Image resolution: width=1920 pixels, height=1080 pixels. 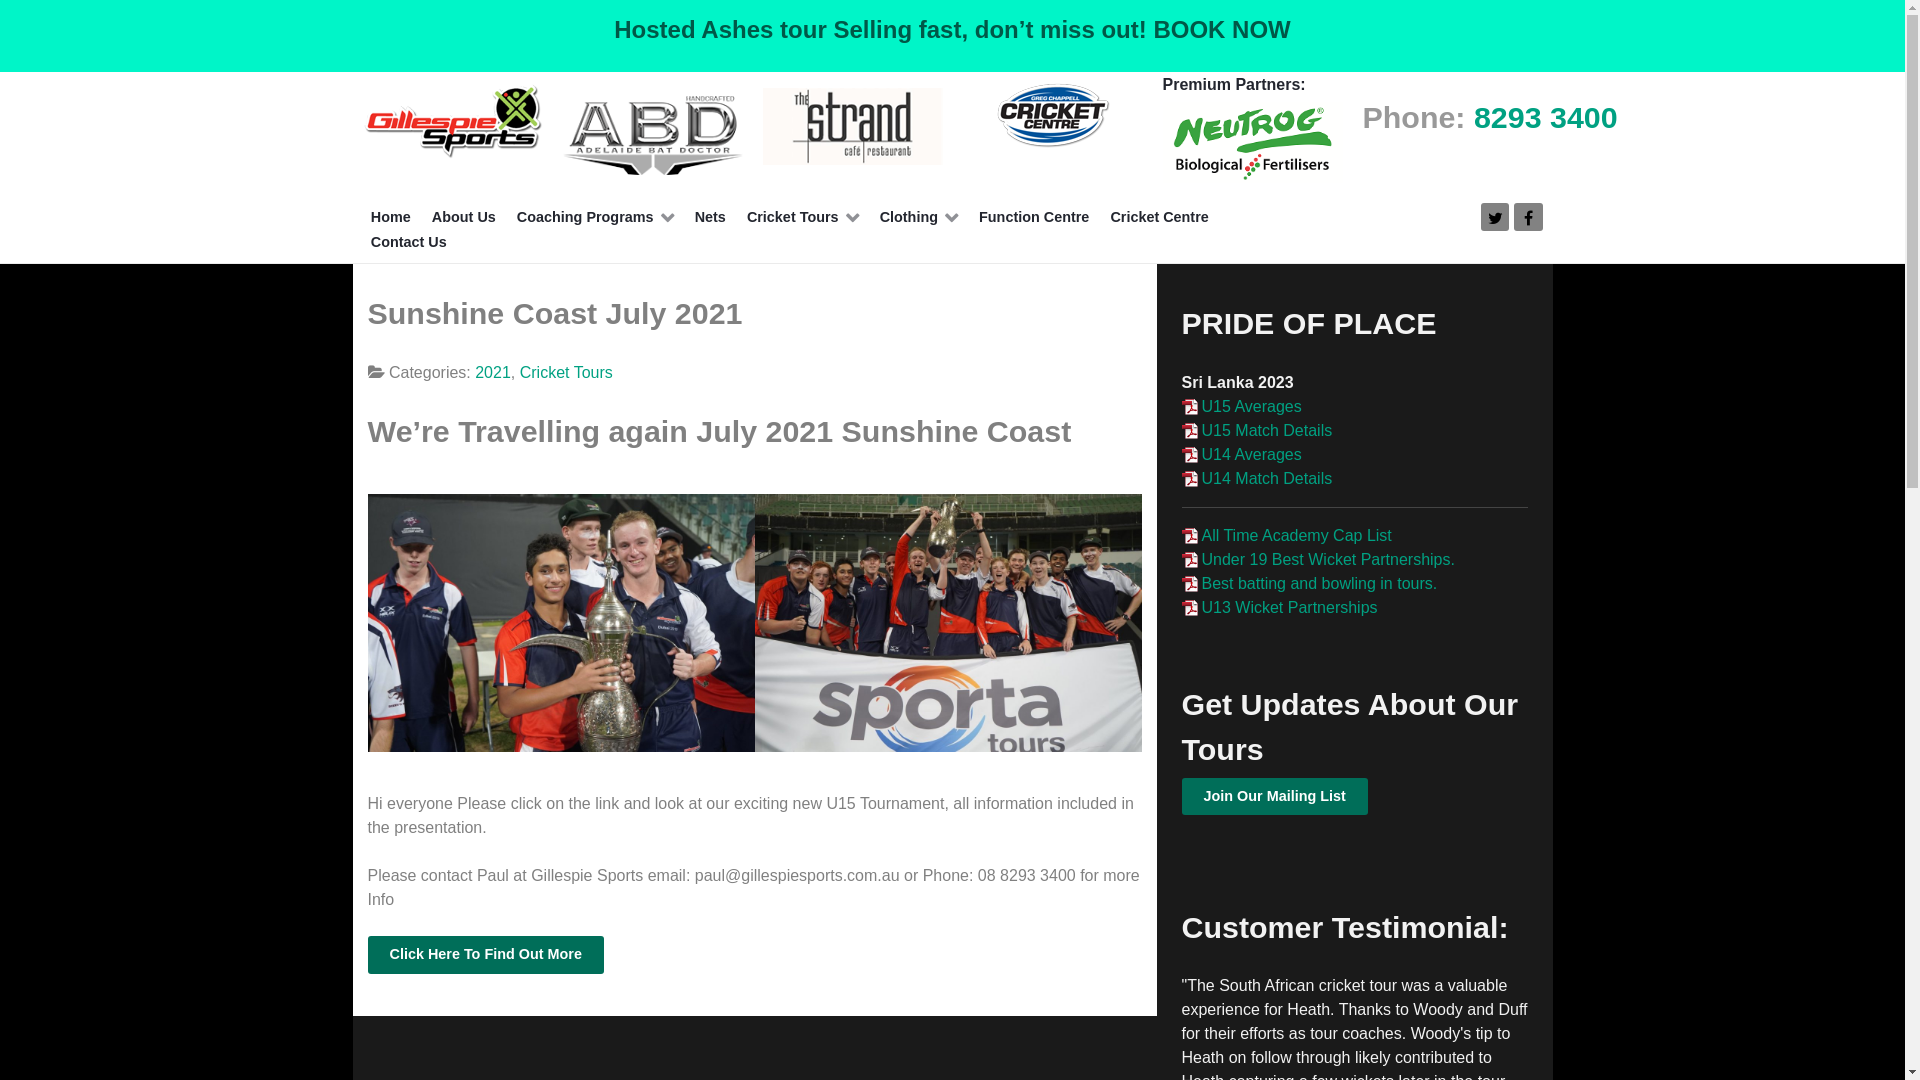 I want to click on Cricket Centre, so click(x=1160, y=217).